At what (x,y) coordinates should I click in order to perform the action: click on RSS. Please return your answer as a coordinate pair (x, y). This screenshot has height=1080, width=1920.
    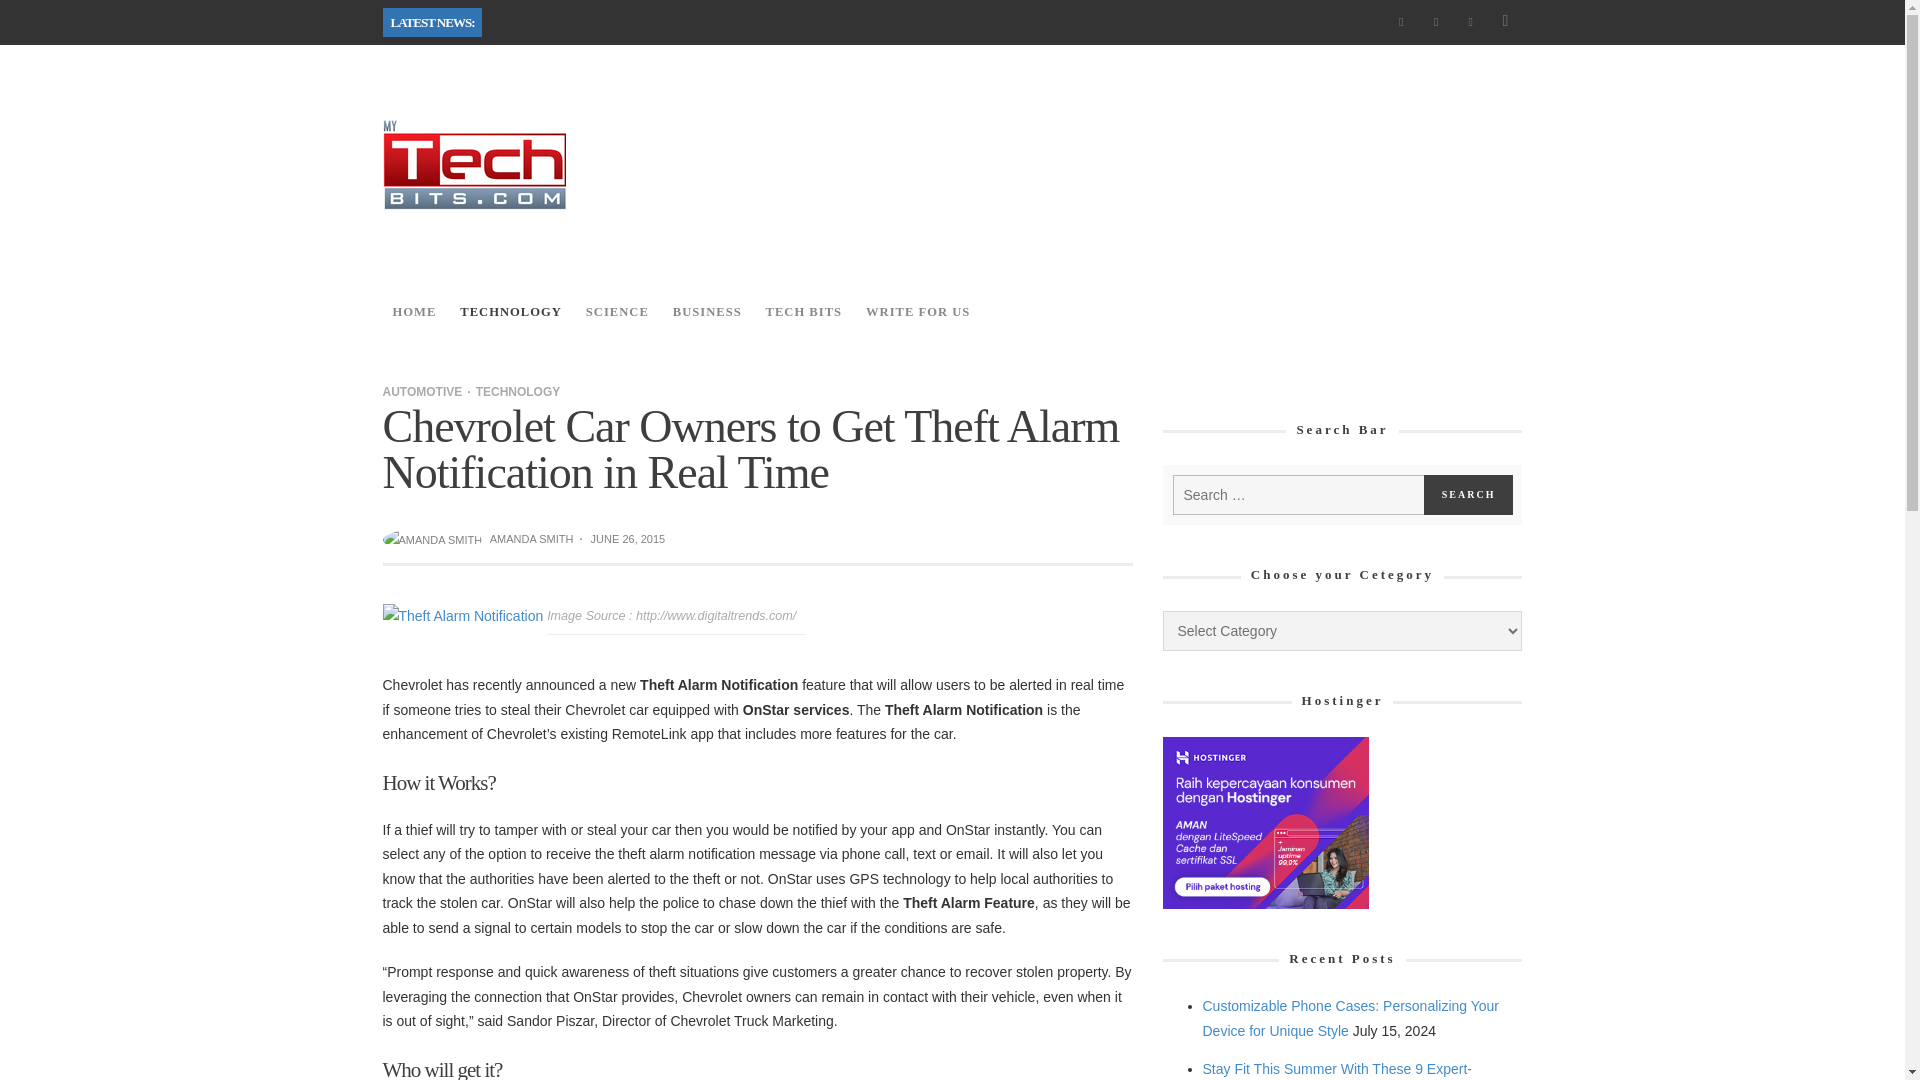
    Looking at the image, I should click on (1436, 22).